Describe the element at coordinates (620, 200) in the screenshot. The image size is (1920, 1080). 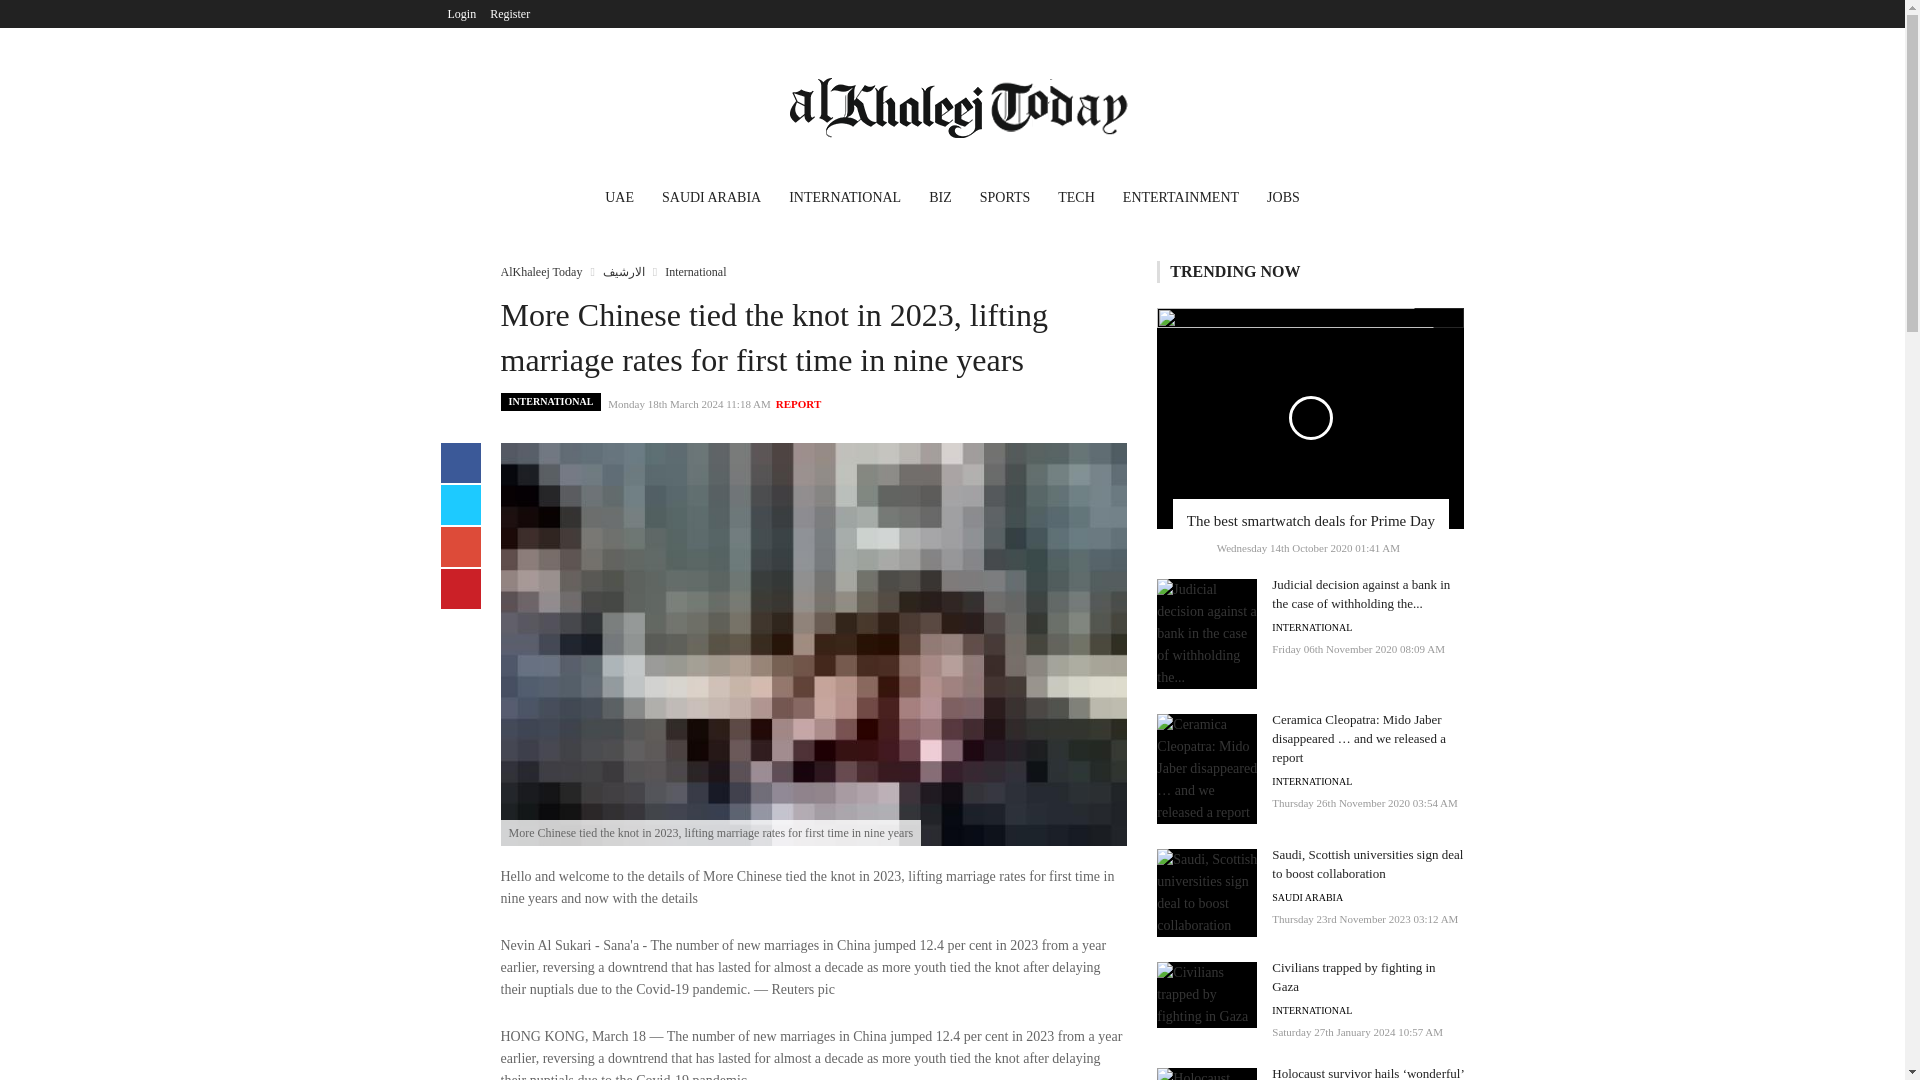
I see `UAE` at that location.